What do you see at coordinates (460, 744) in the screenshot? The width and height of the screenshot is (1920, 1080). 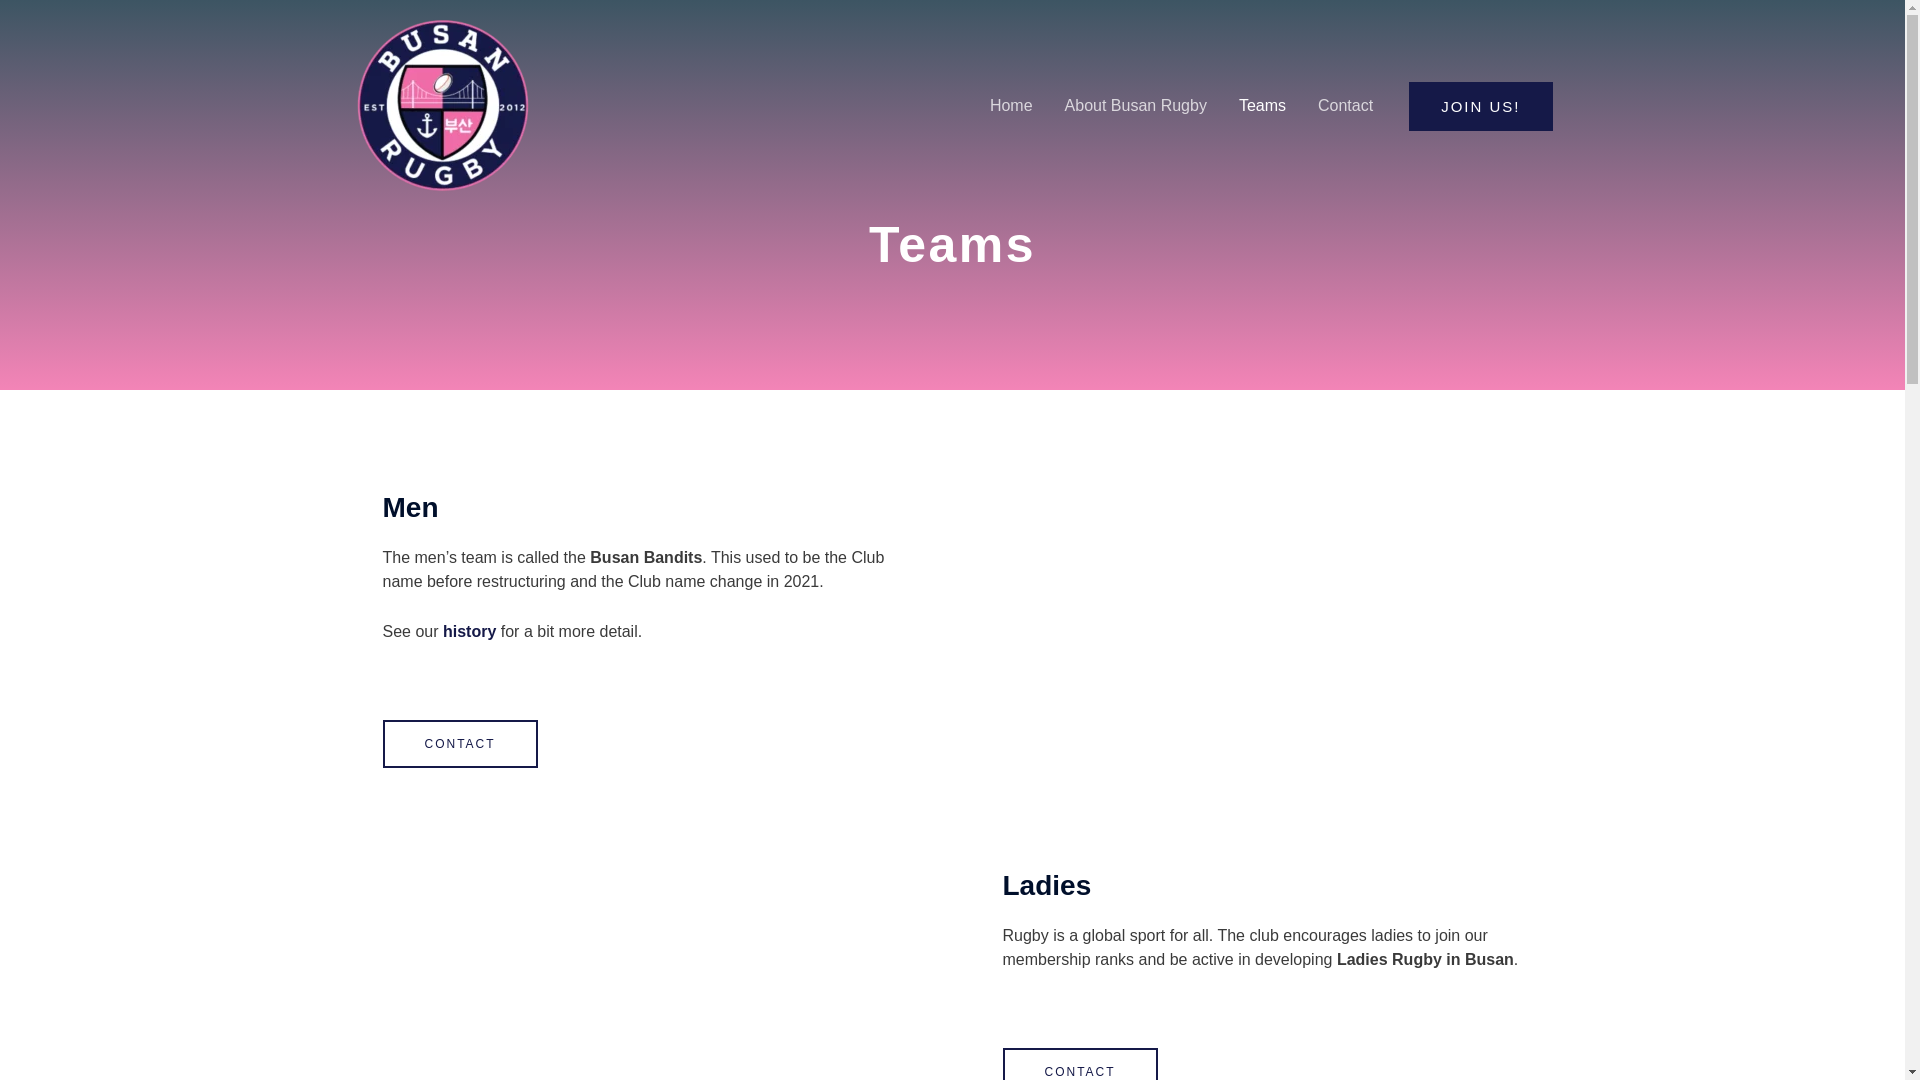 I see `CONTACT` at bounding box center [460, 744].